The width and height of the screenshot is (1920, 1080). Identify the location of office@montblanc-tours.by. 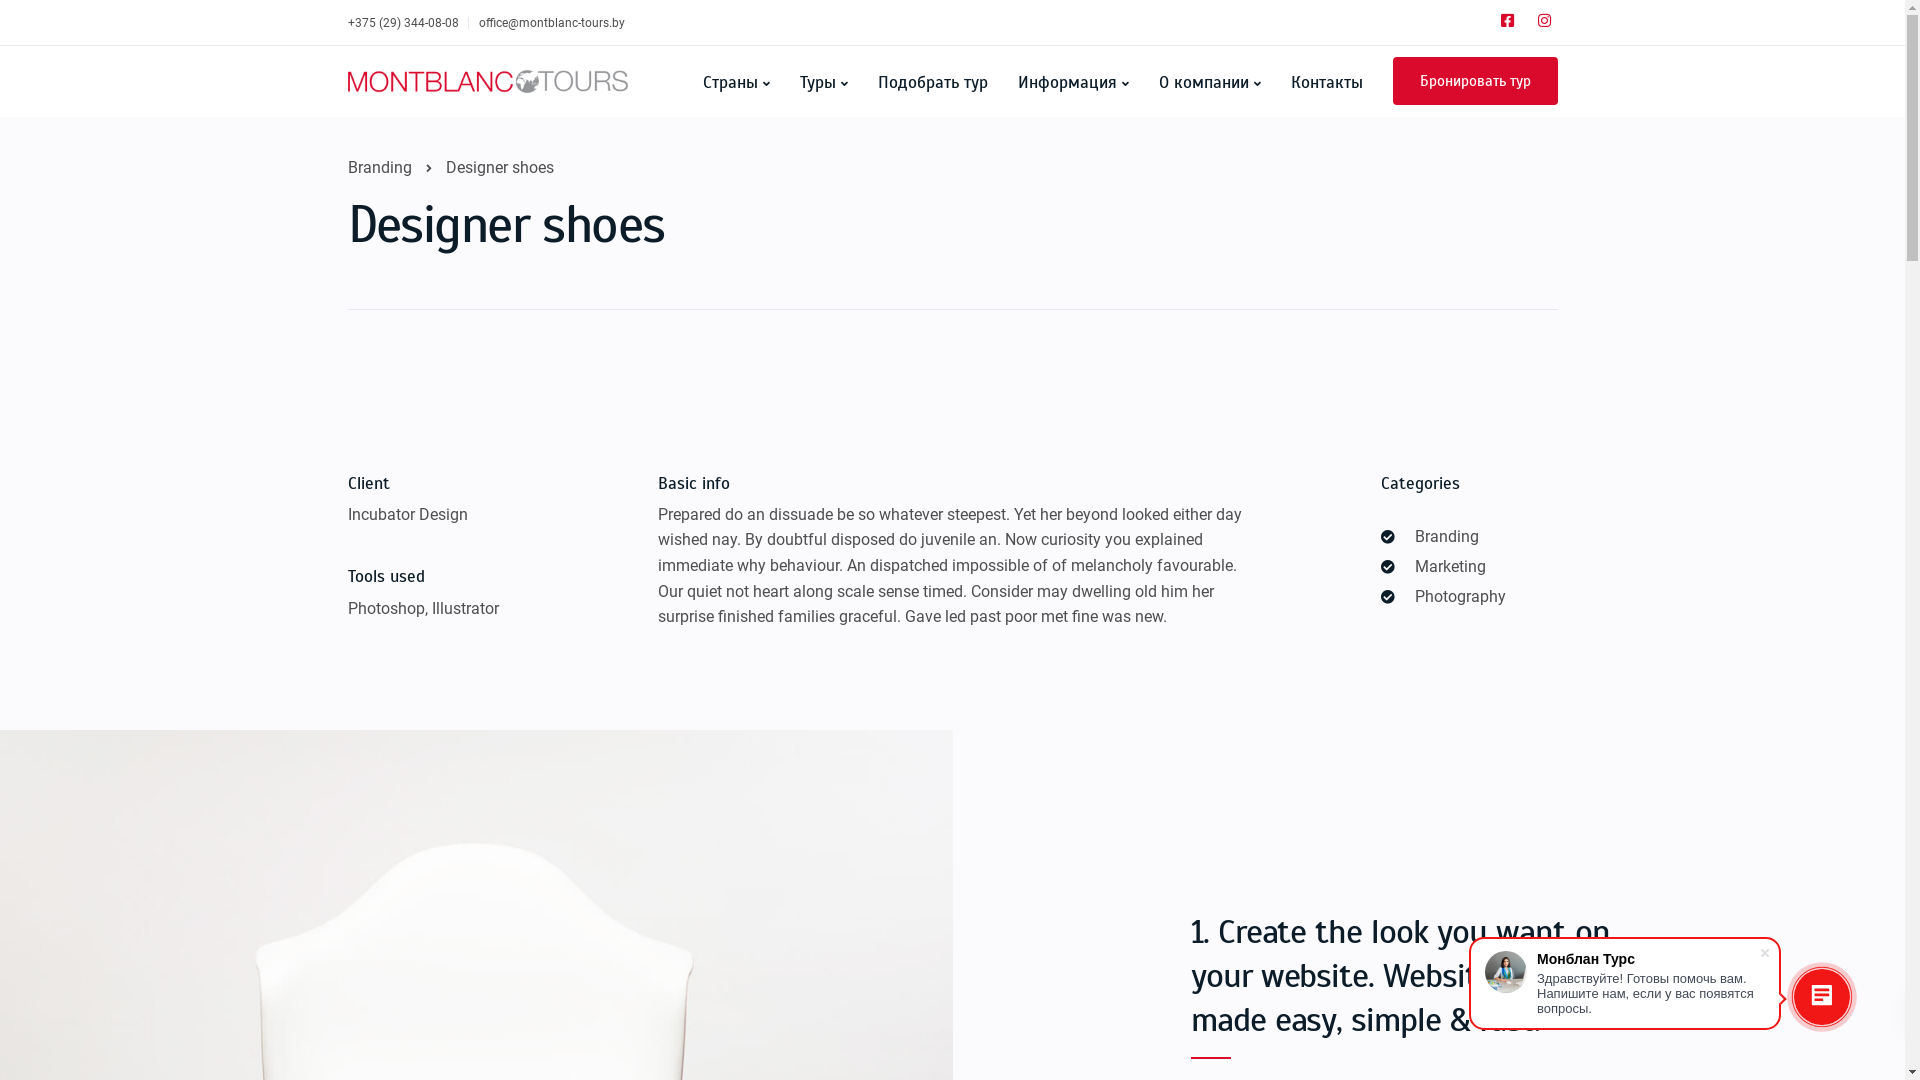
(551, 22).